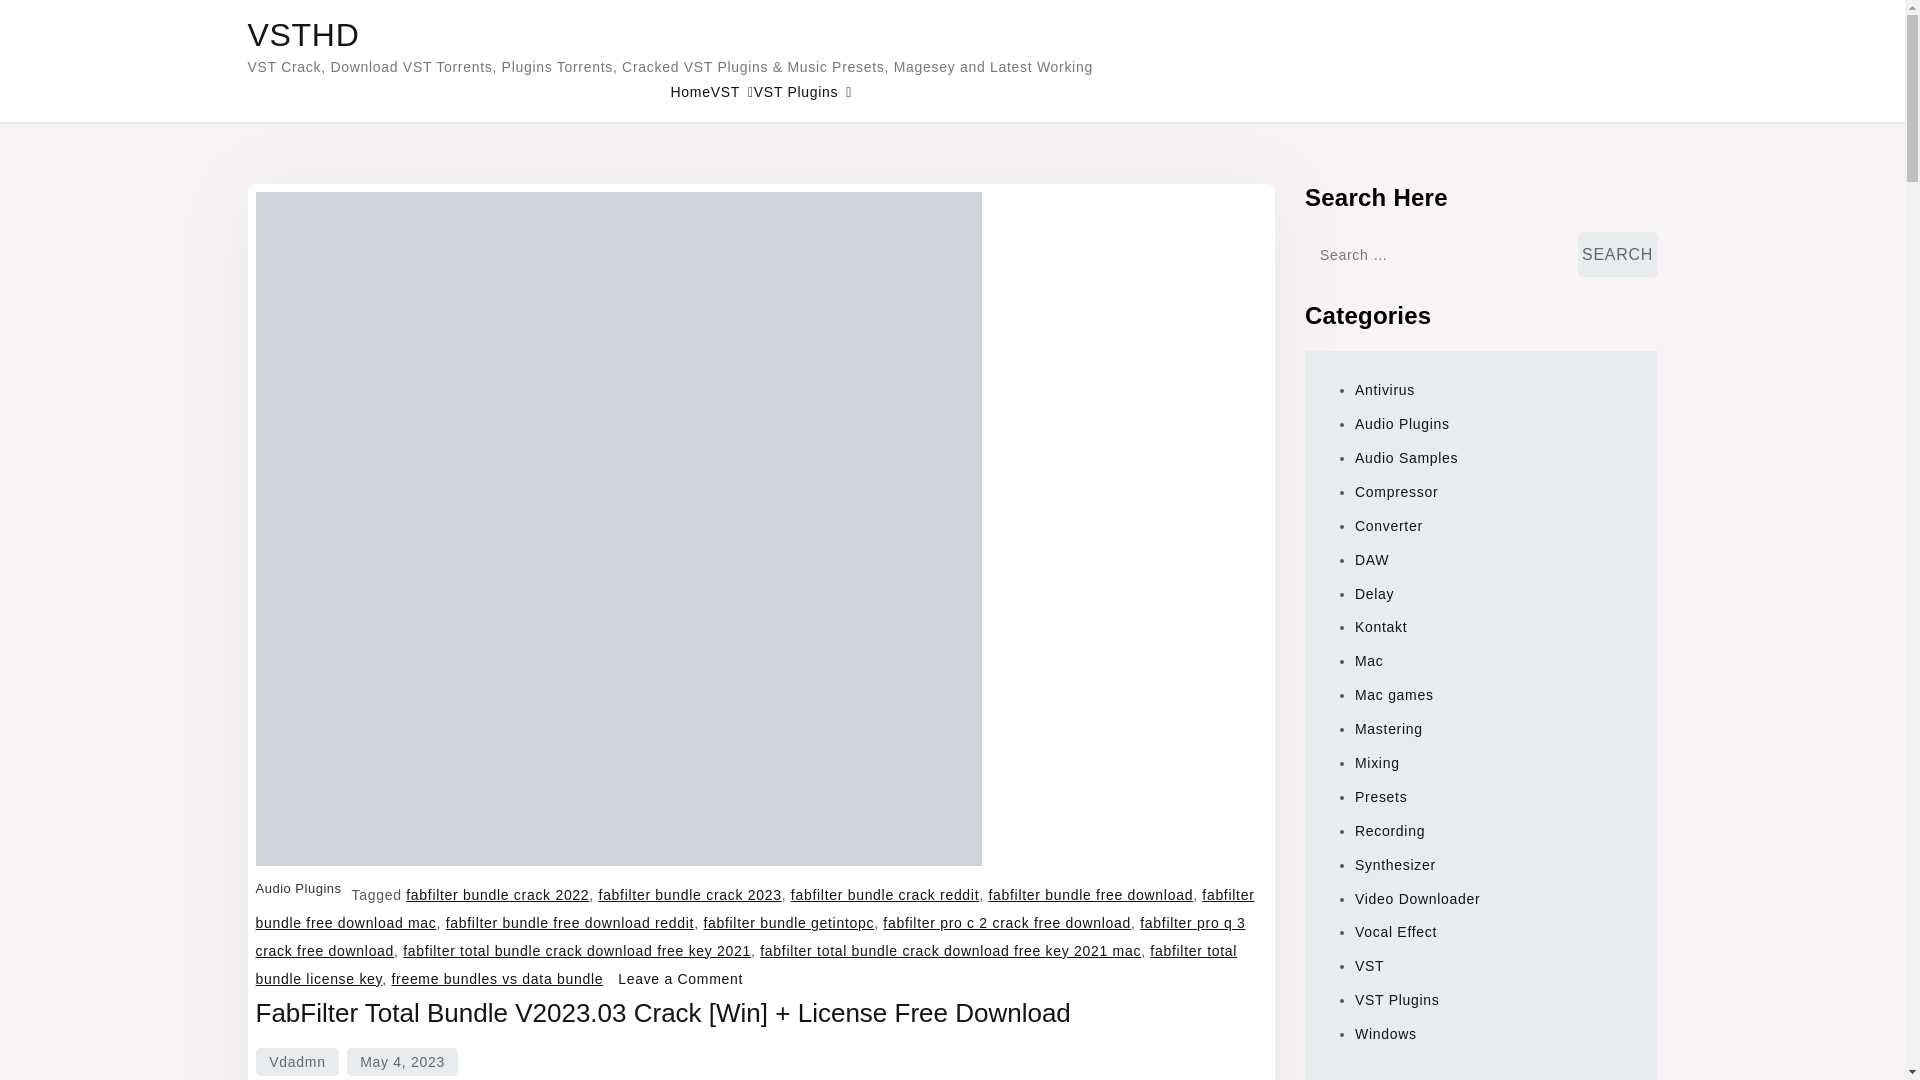  What do you see at coordinates (690, 91) in the screenshot?
I see `Home` at bounding box center [690, 91].